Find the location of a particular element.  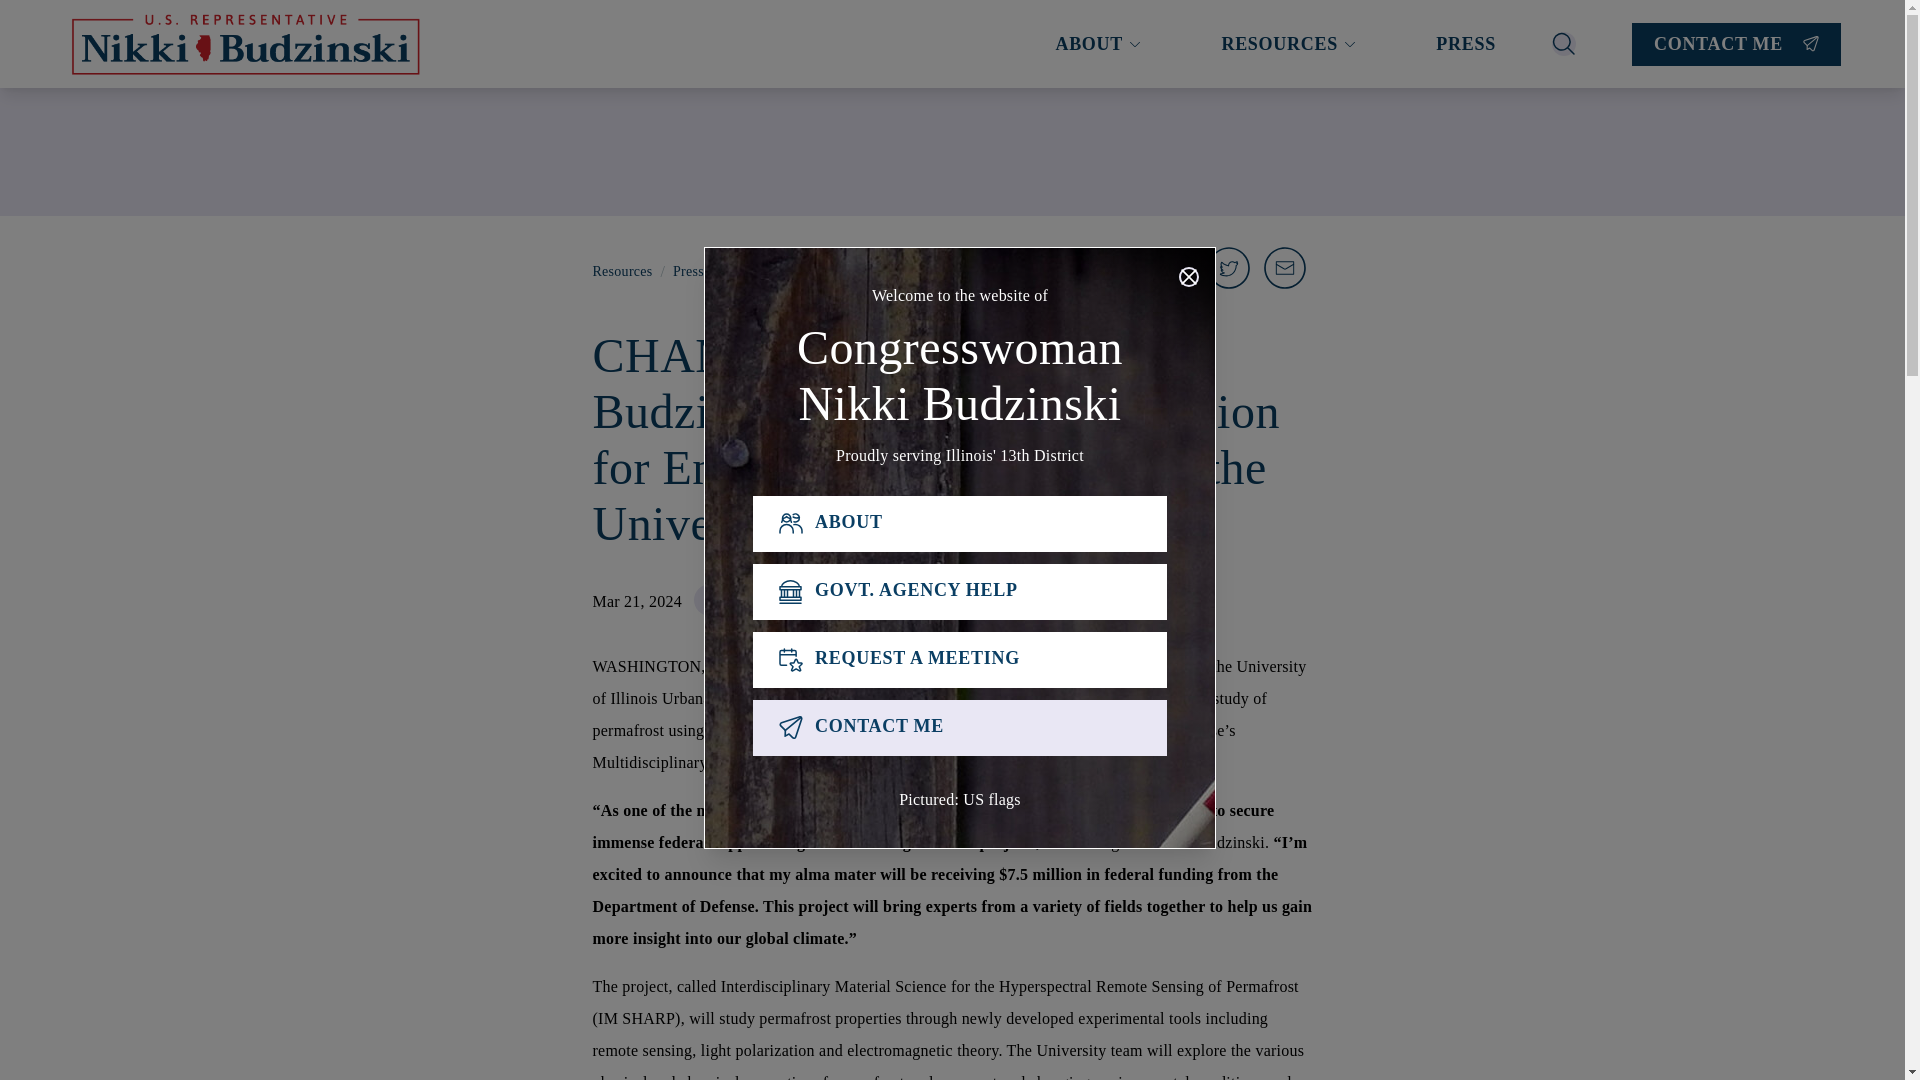

Federal Grants is located at coordinates (875, 601).